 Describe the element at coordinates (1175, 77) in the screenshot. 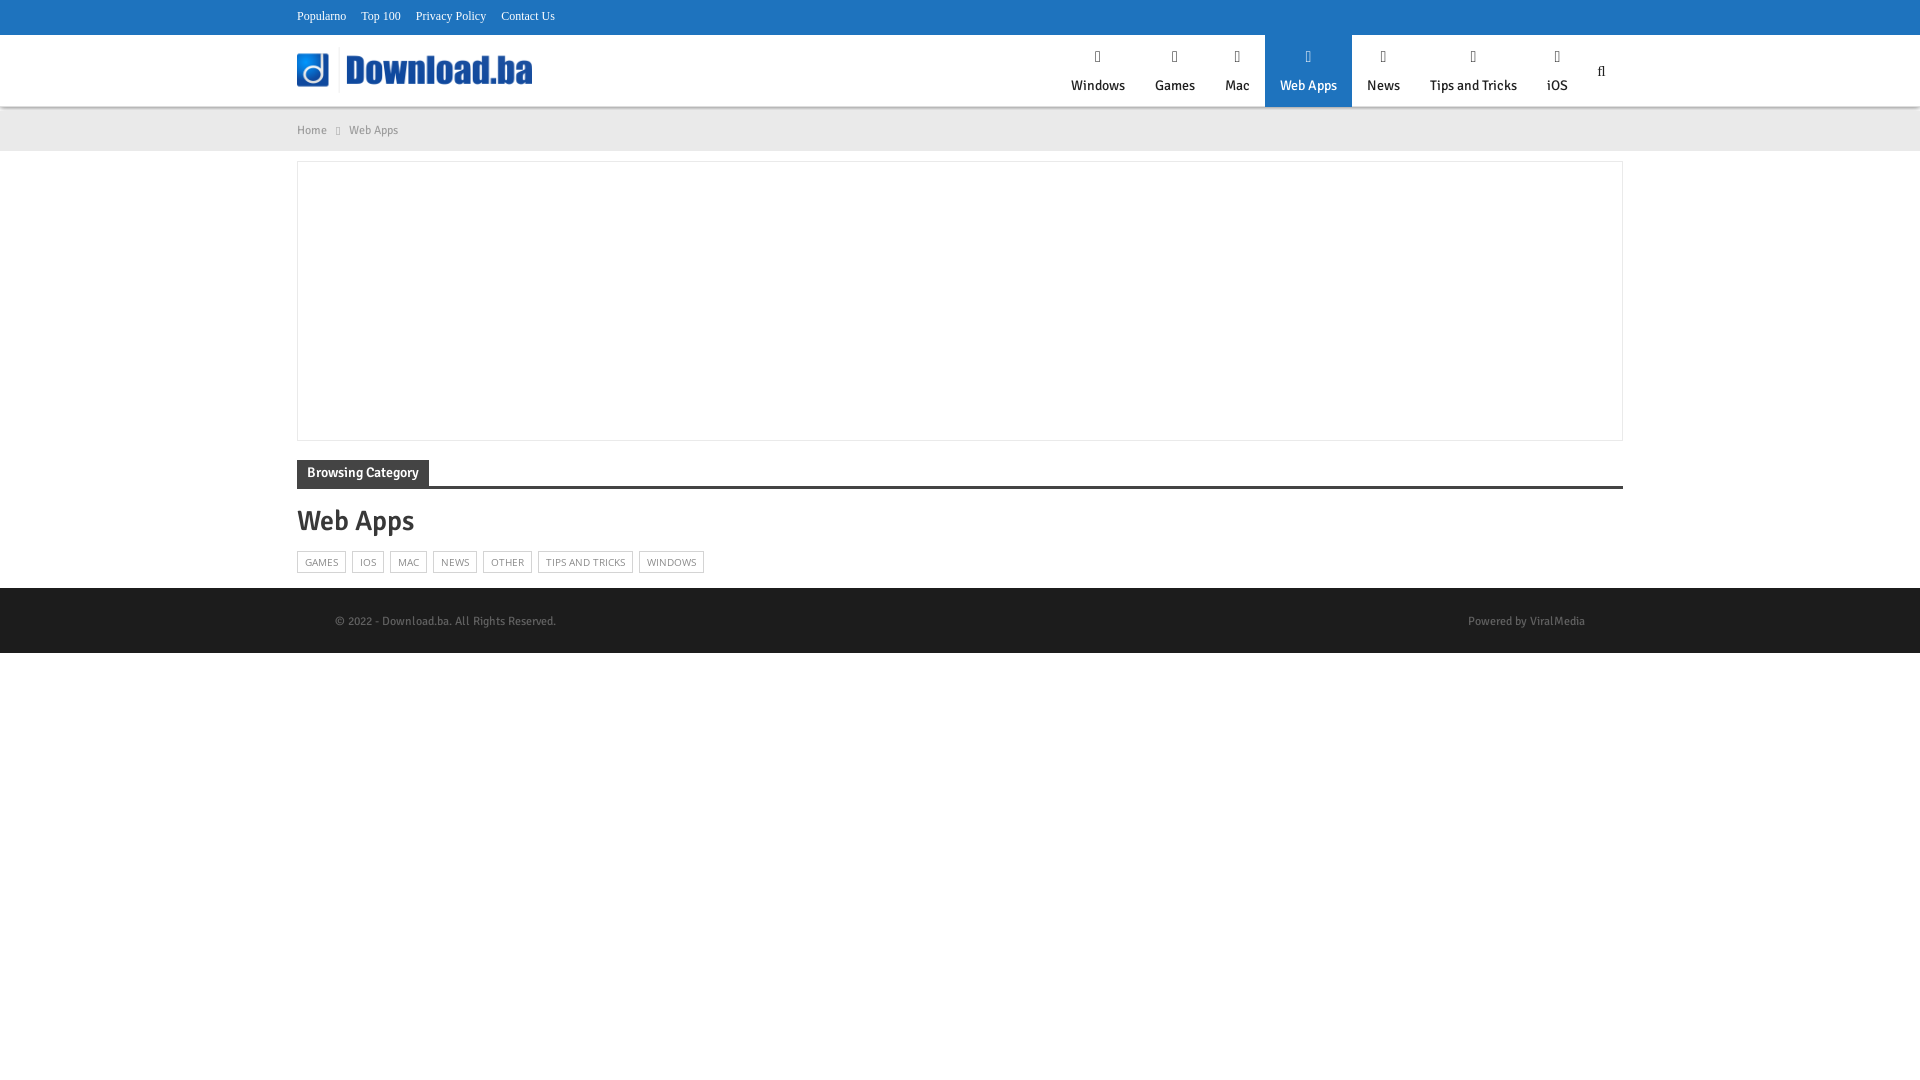

I see `Games` at that location.